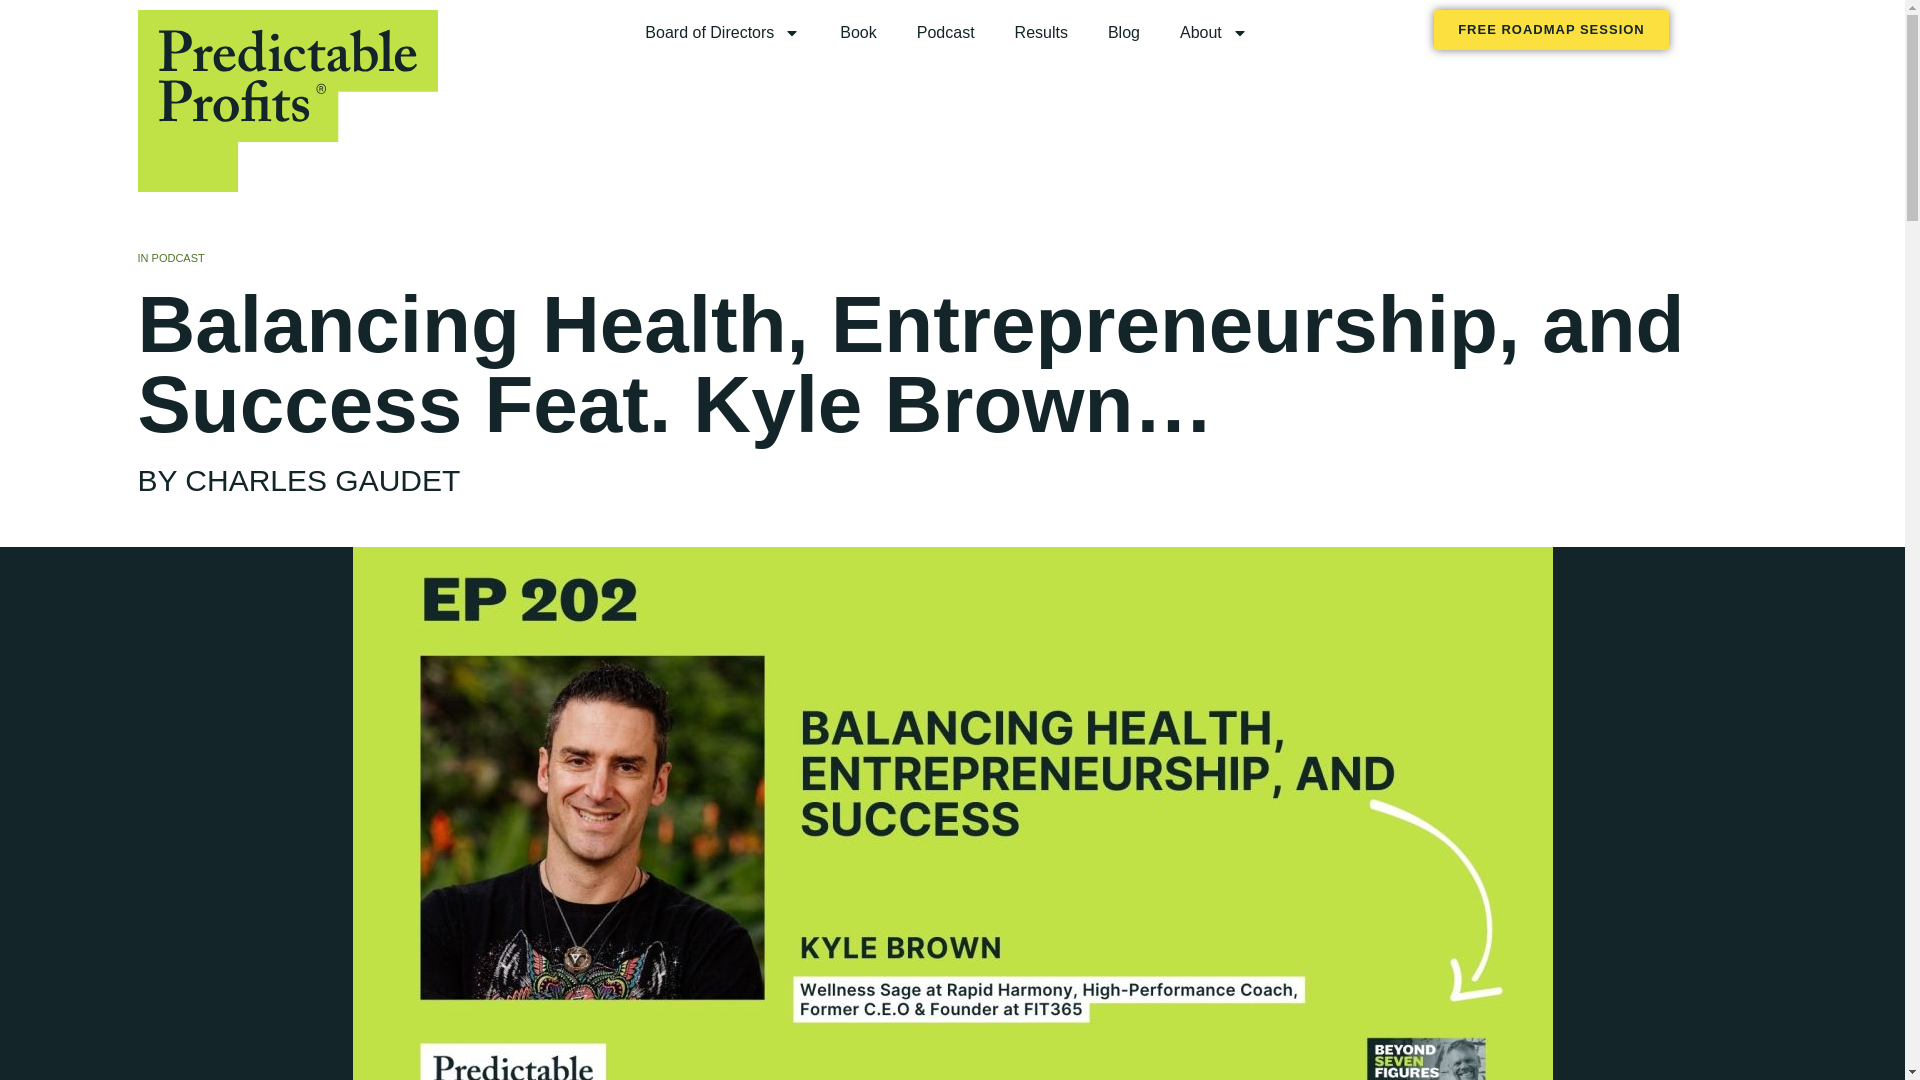 The image size is (1920, 1080). What do you see at coordinates (299, 480) in the screenshot?
I see `BY CHARLES GAUDET` at bounding box center [299, 480].